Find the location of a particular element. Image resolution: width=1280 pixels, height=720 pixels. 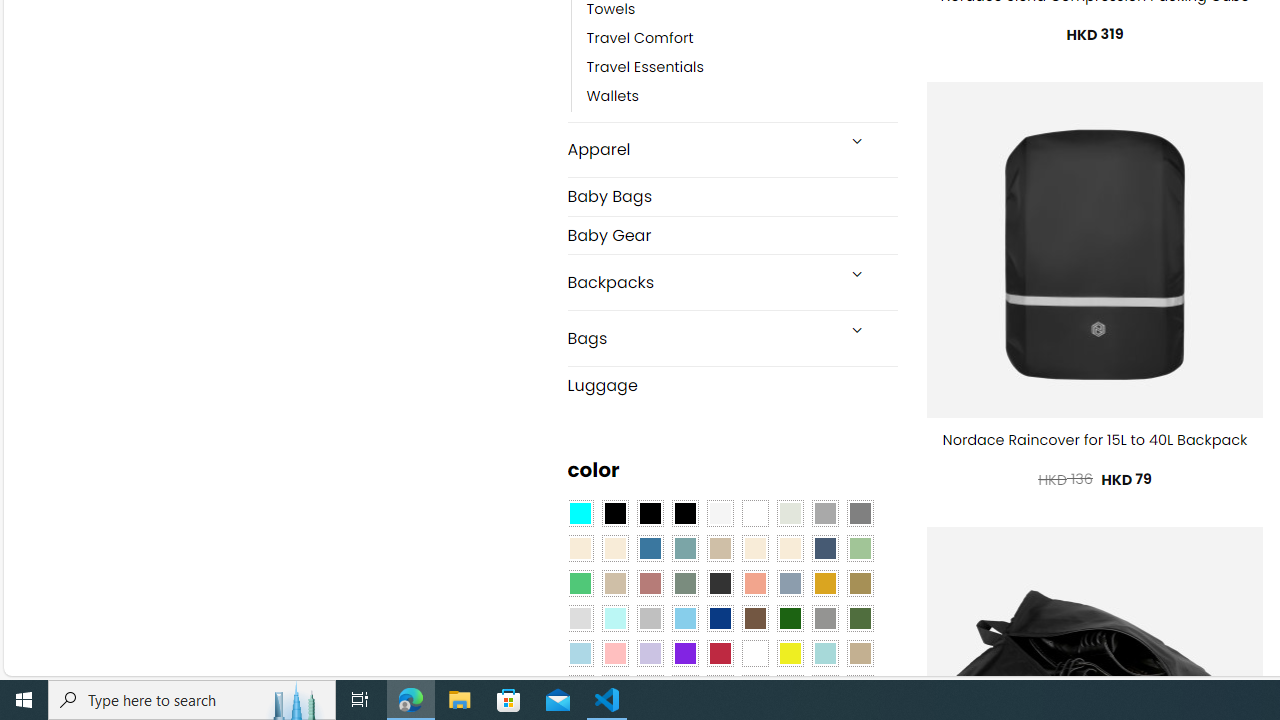

Silver is located at coordinates (650, 619).